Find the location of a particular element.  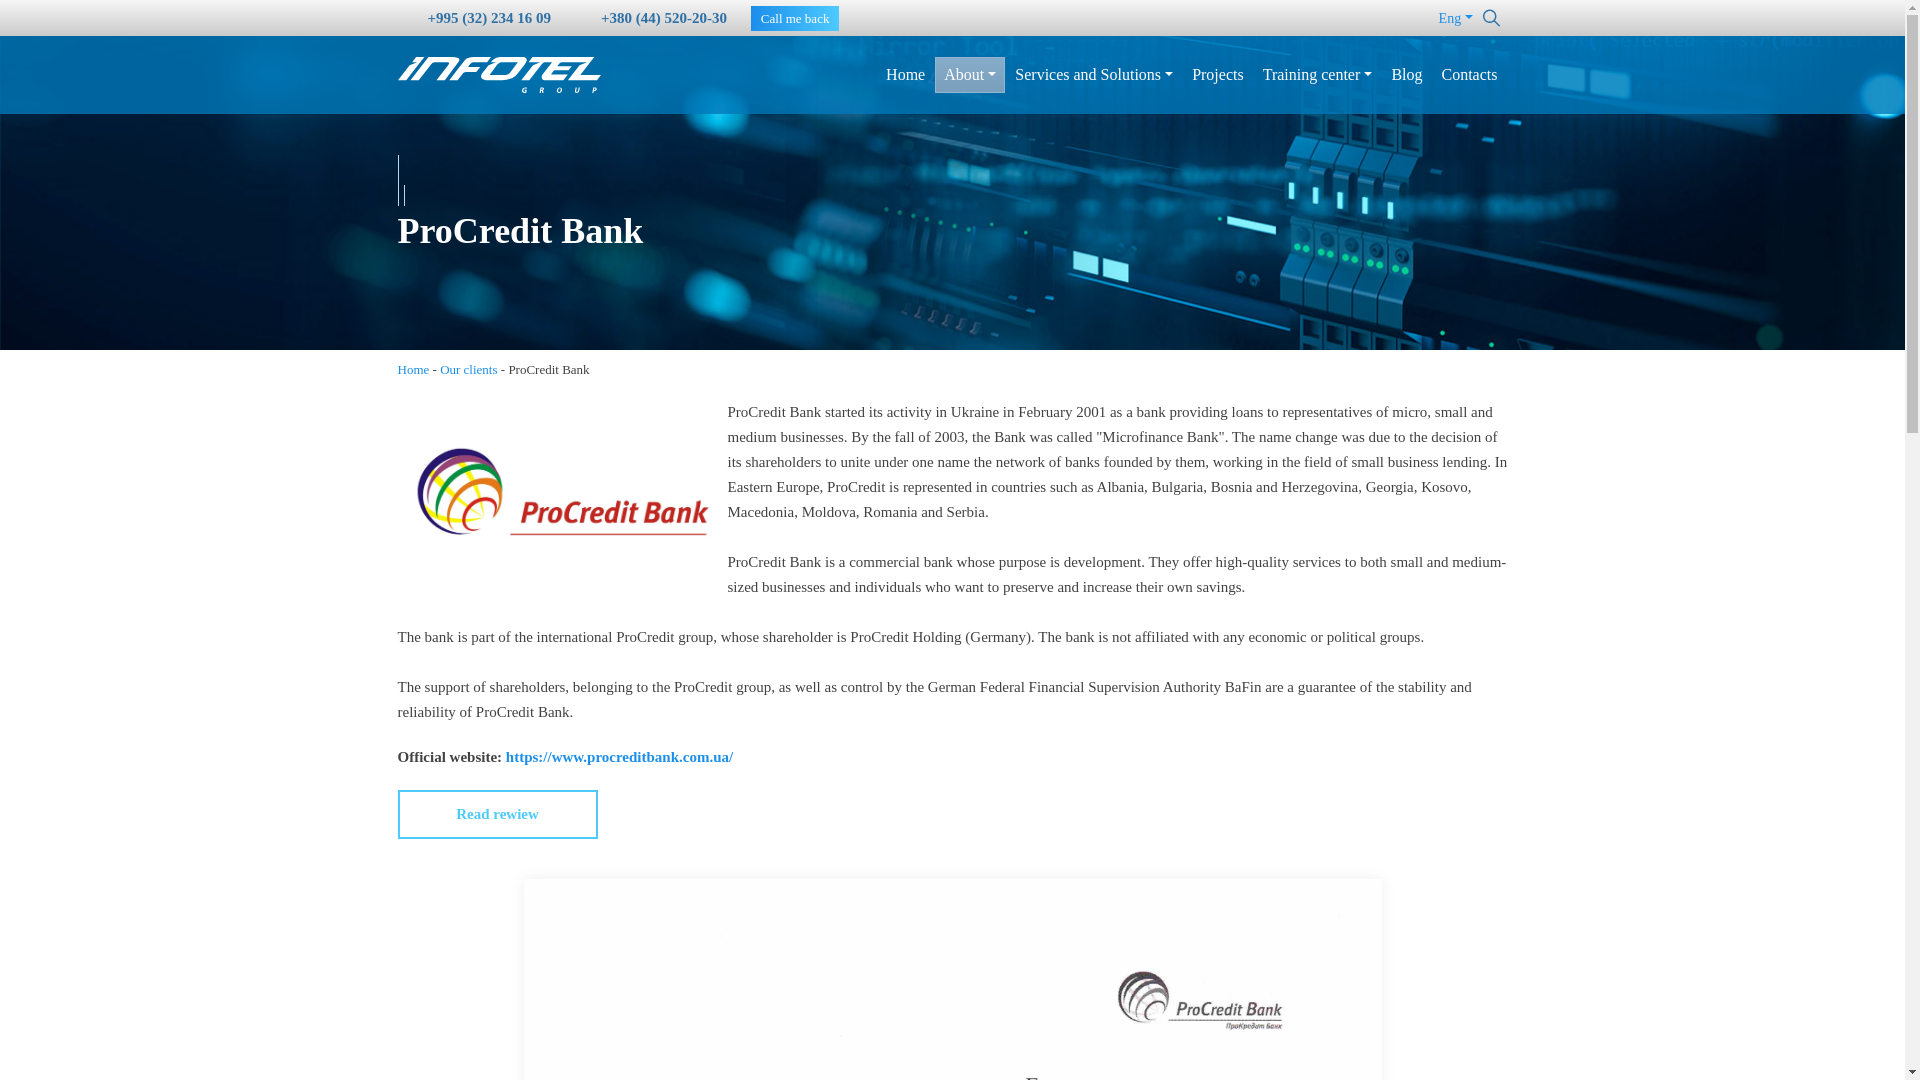

Contacts is located at coordinates (1468, 74).